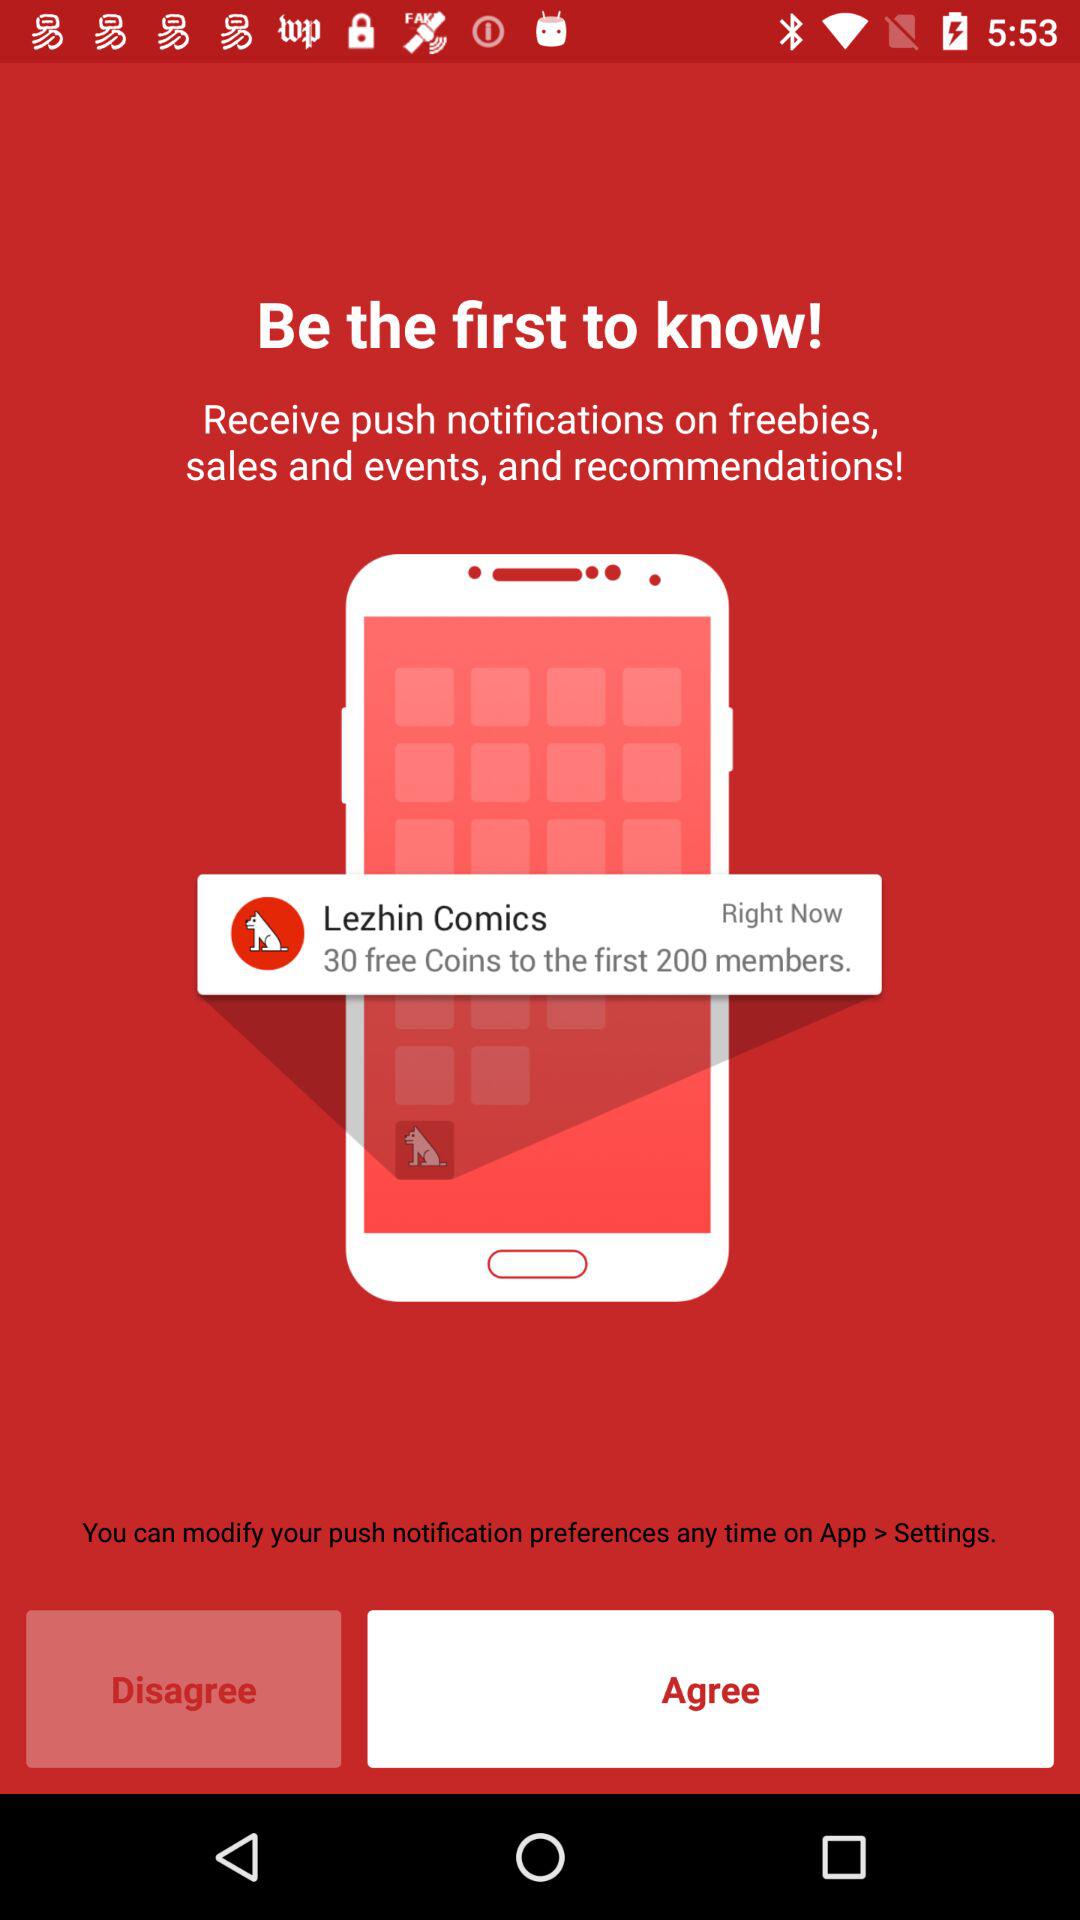 The height and width of the screenshot is (1920, 1080). I want to click on select item next to agree icon, so click(184, 1688).